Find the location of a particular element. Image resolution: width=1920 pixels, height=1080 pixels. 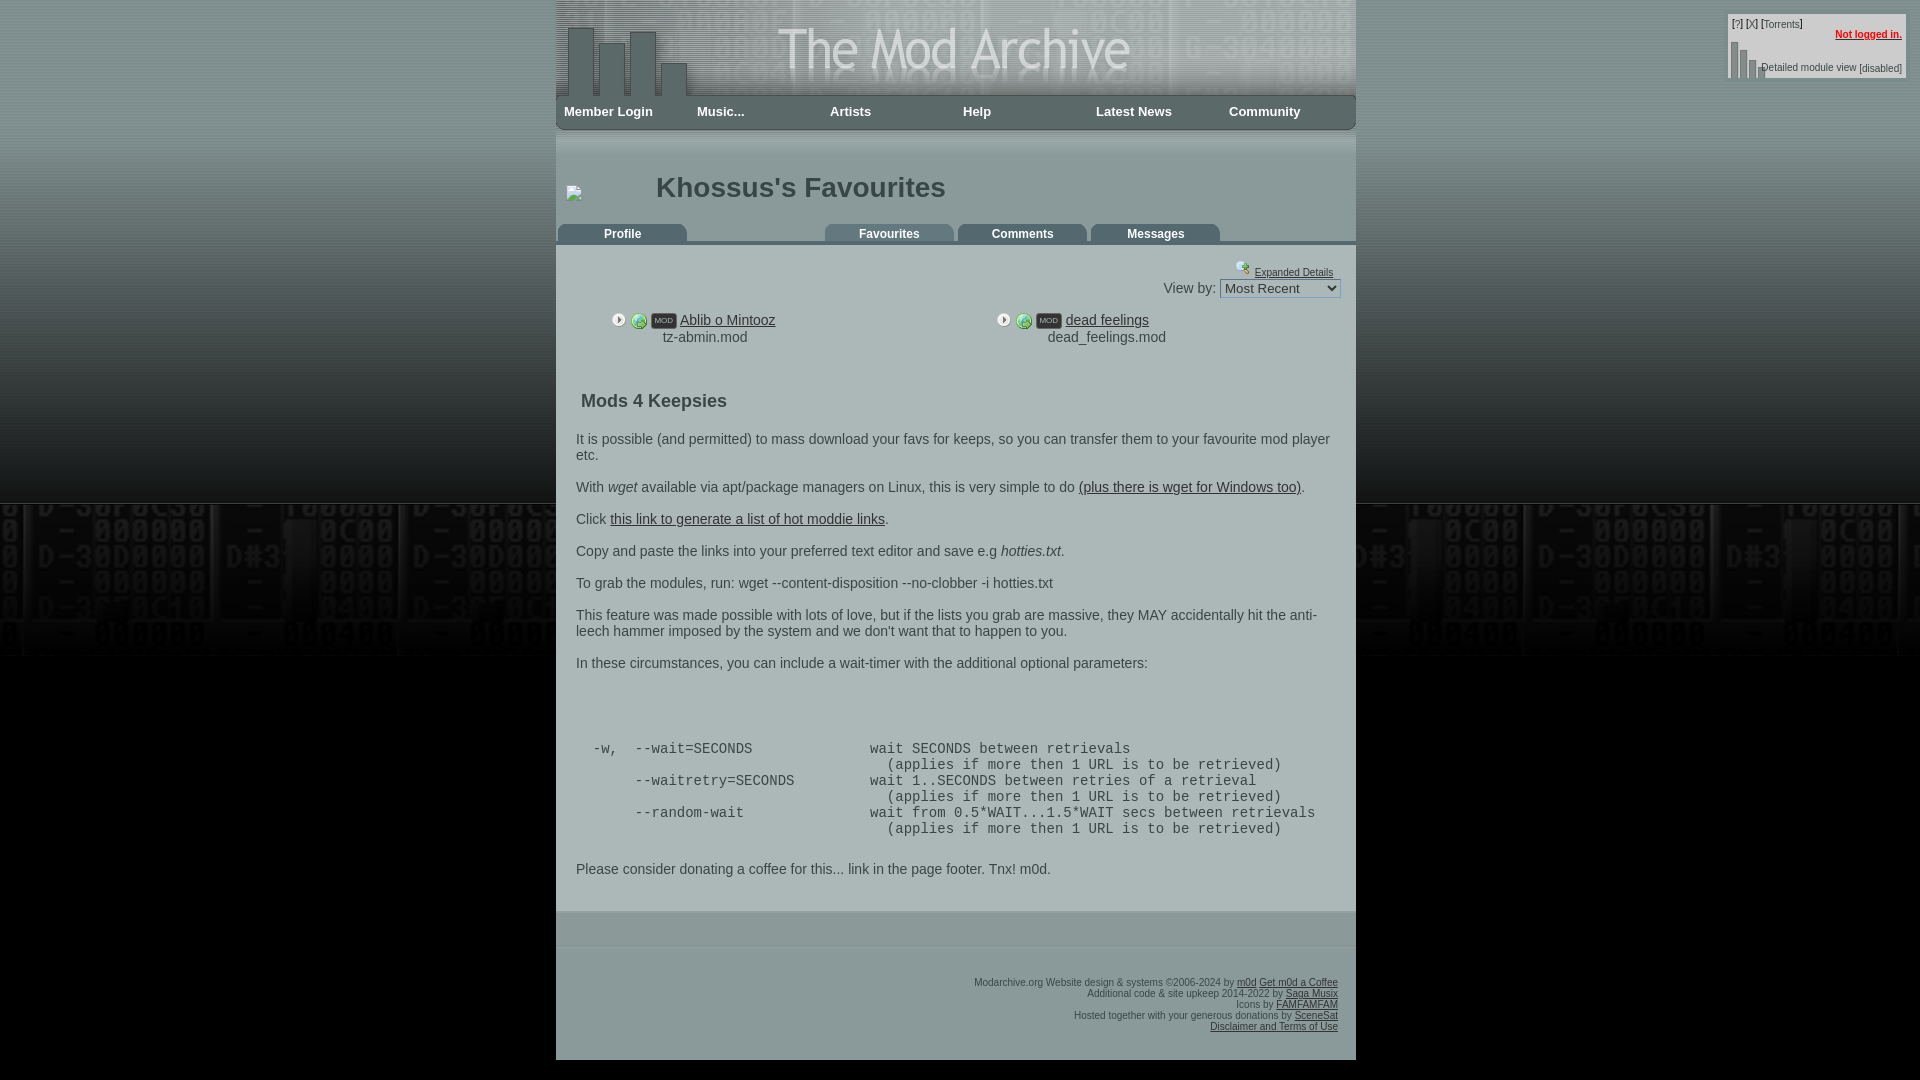

About Minibox  is located at coordinates (1738, 24).